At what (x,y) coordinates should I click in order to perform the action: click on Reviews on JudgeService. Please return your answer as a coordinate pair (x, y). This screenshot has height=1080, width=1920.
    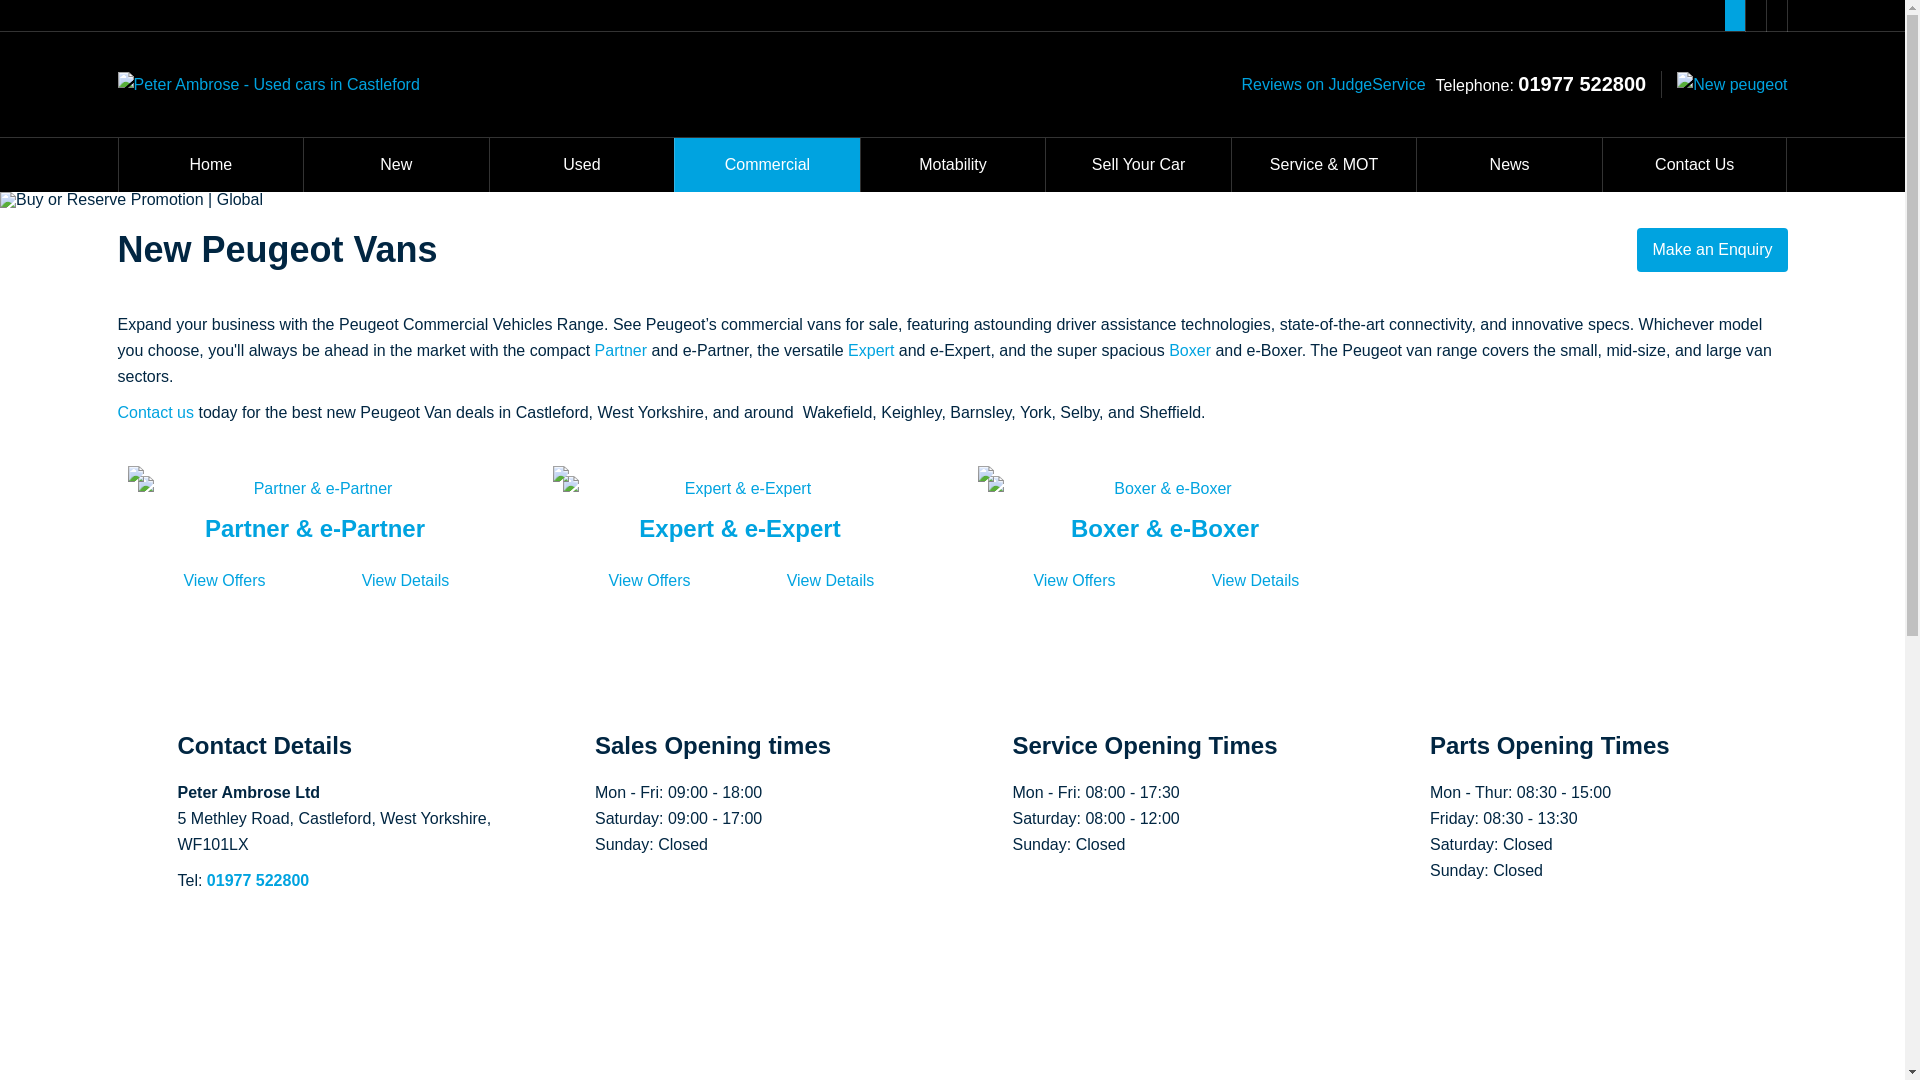
    Looking at the image, I should click on (1332, 84).